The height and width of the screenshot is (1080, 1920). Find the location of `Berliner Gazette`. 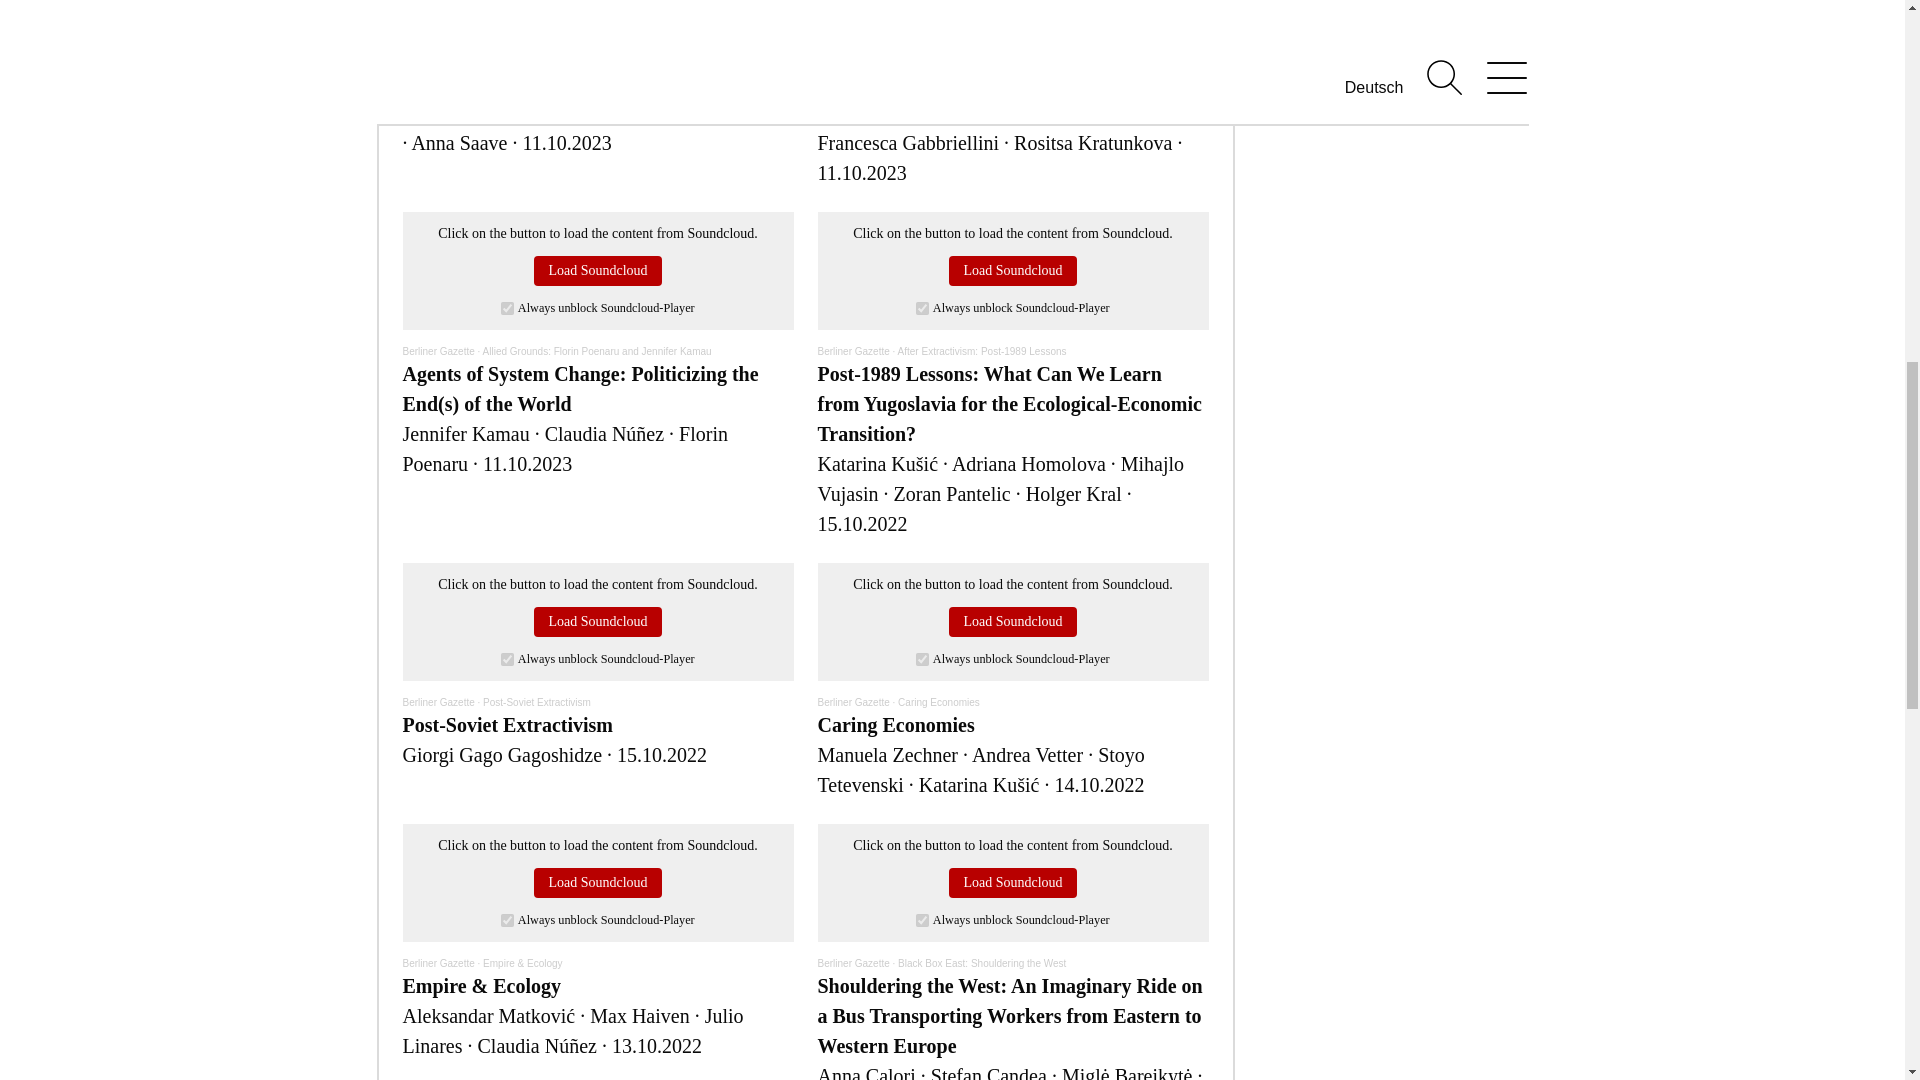

Berliner Gazette is located at coordinates (854, 702).